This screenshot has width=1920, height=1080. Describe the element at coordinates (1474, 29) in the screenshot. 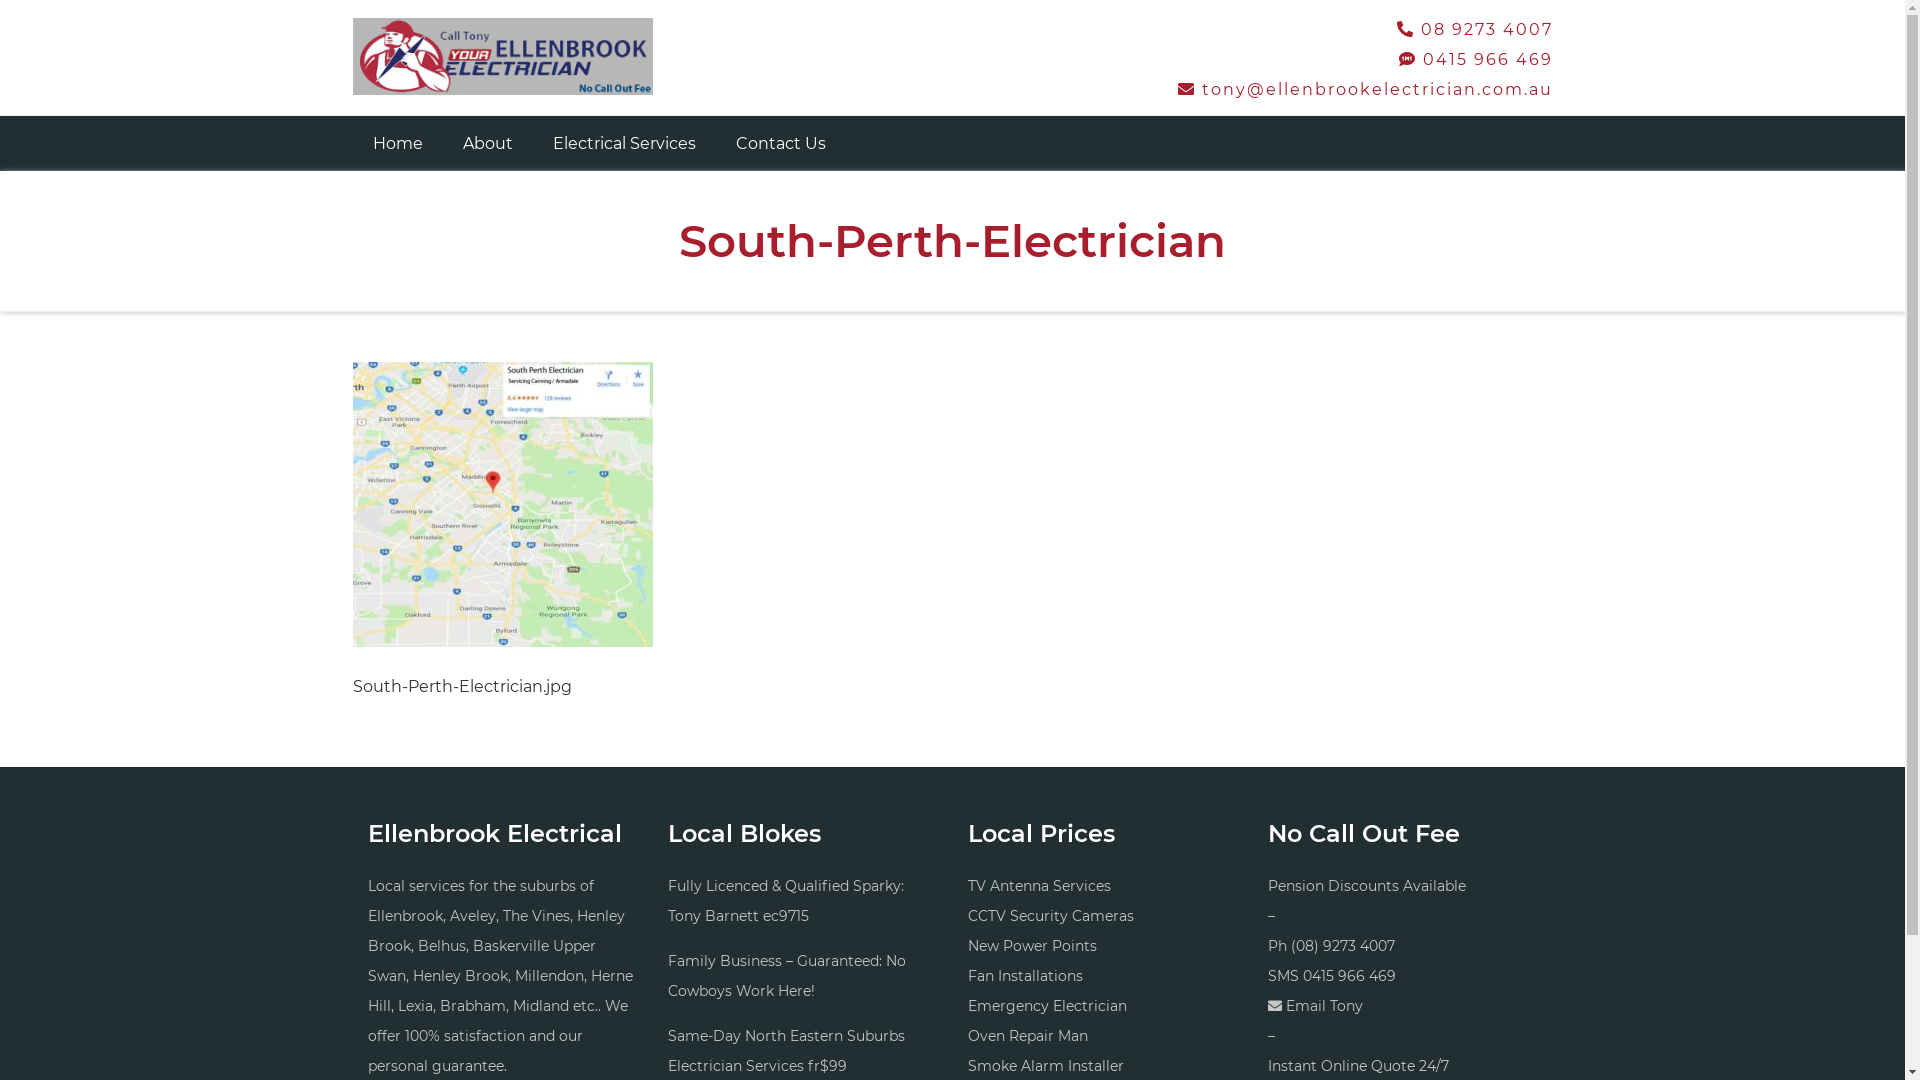

I see `08 9273 4007` at that location.